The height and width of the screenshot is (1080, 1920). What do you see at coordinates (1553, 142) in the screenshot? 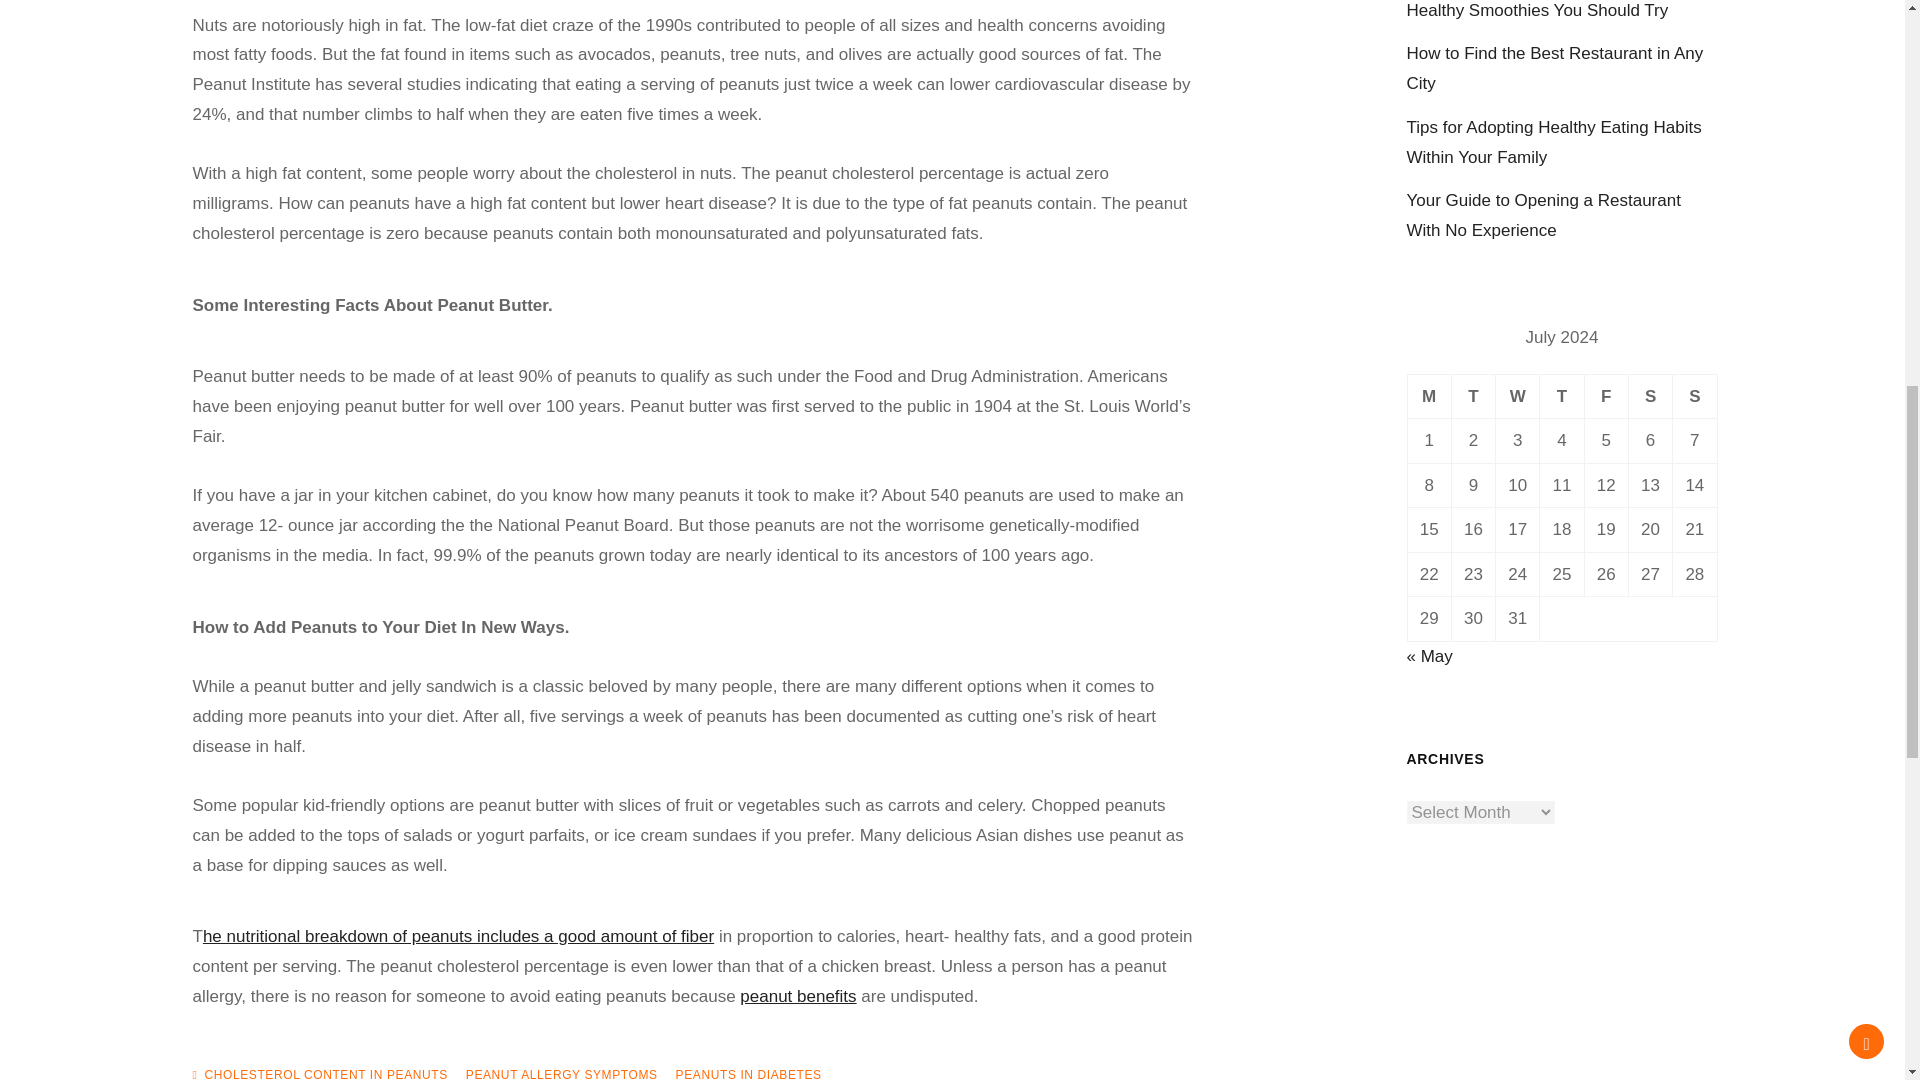
I see `Tips for Adopting Healthy Eating Habits Within Your Family` at bounding box center [1553, 142].